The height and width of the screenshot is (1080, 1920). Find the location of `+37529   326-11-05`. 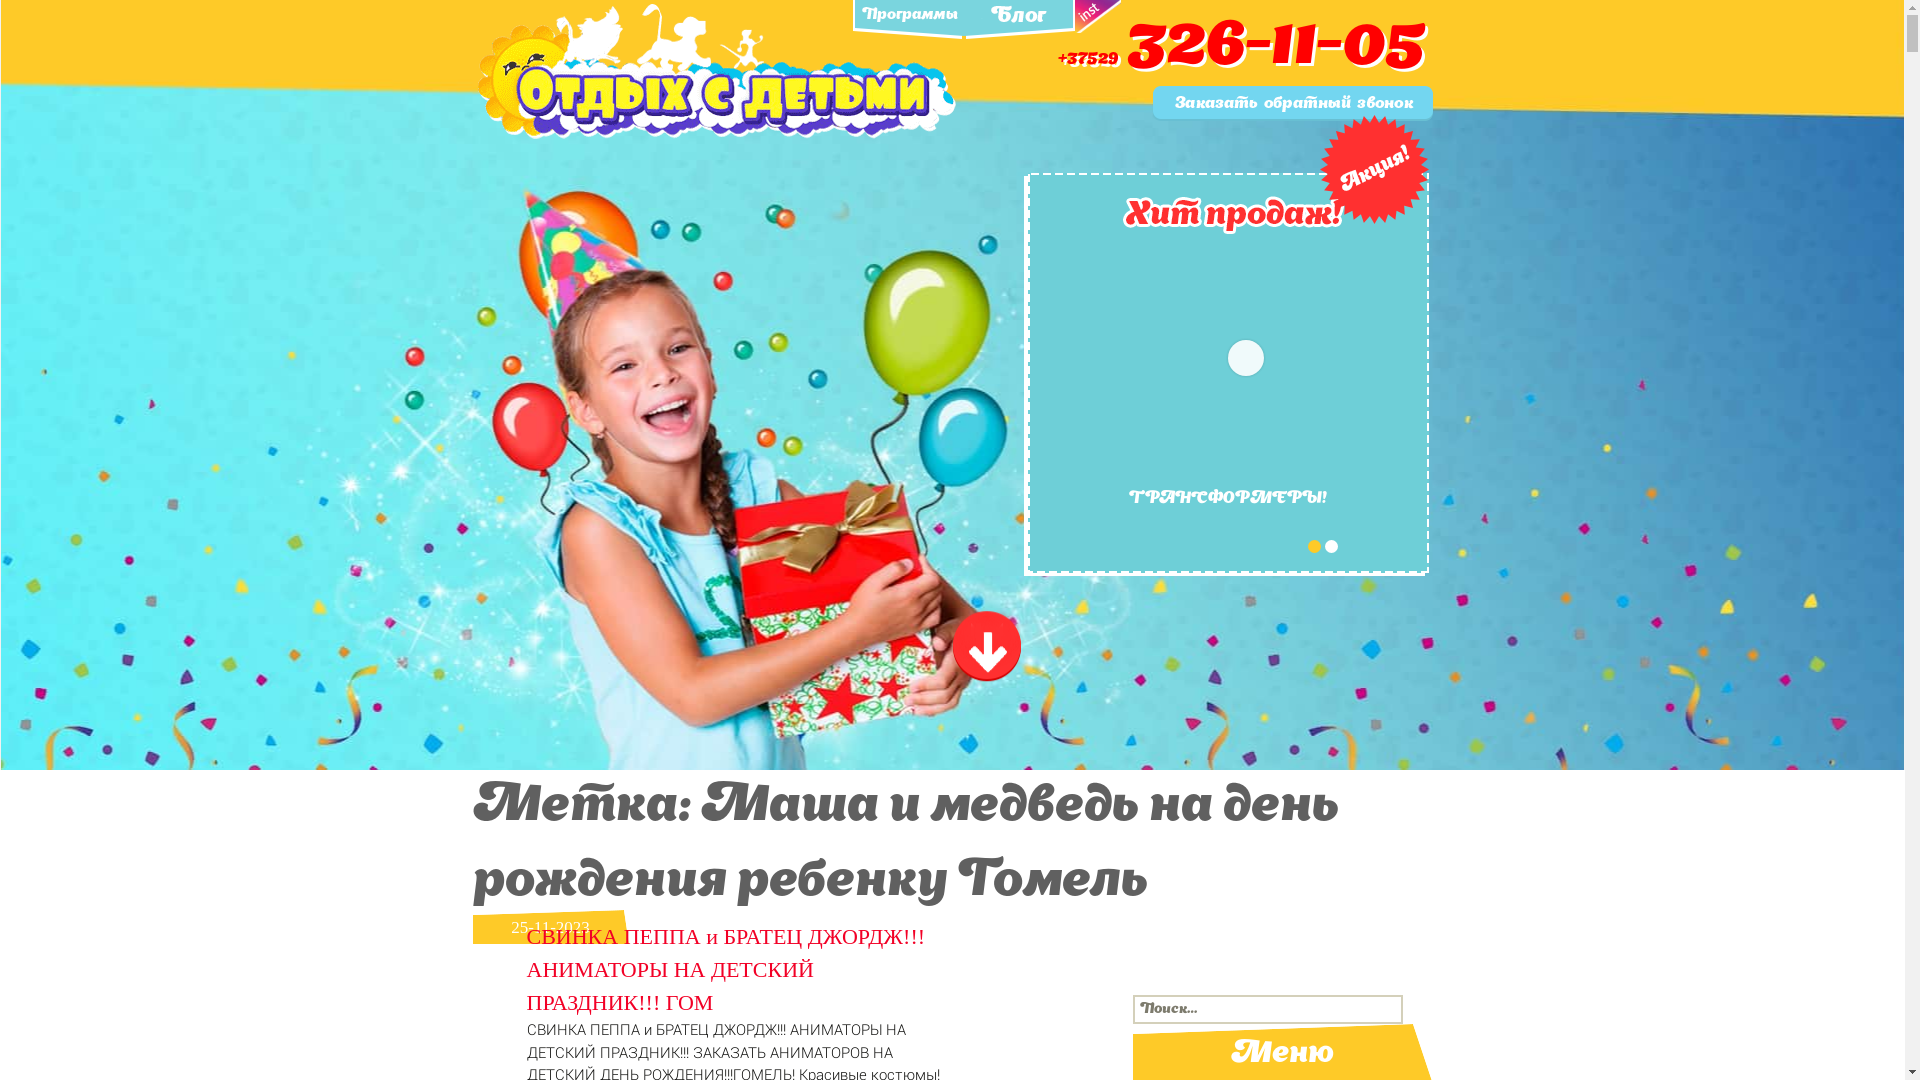

+37529   326-11-05 is located at coordinates (1242, 59).